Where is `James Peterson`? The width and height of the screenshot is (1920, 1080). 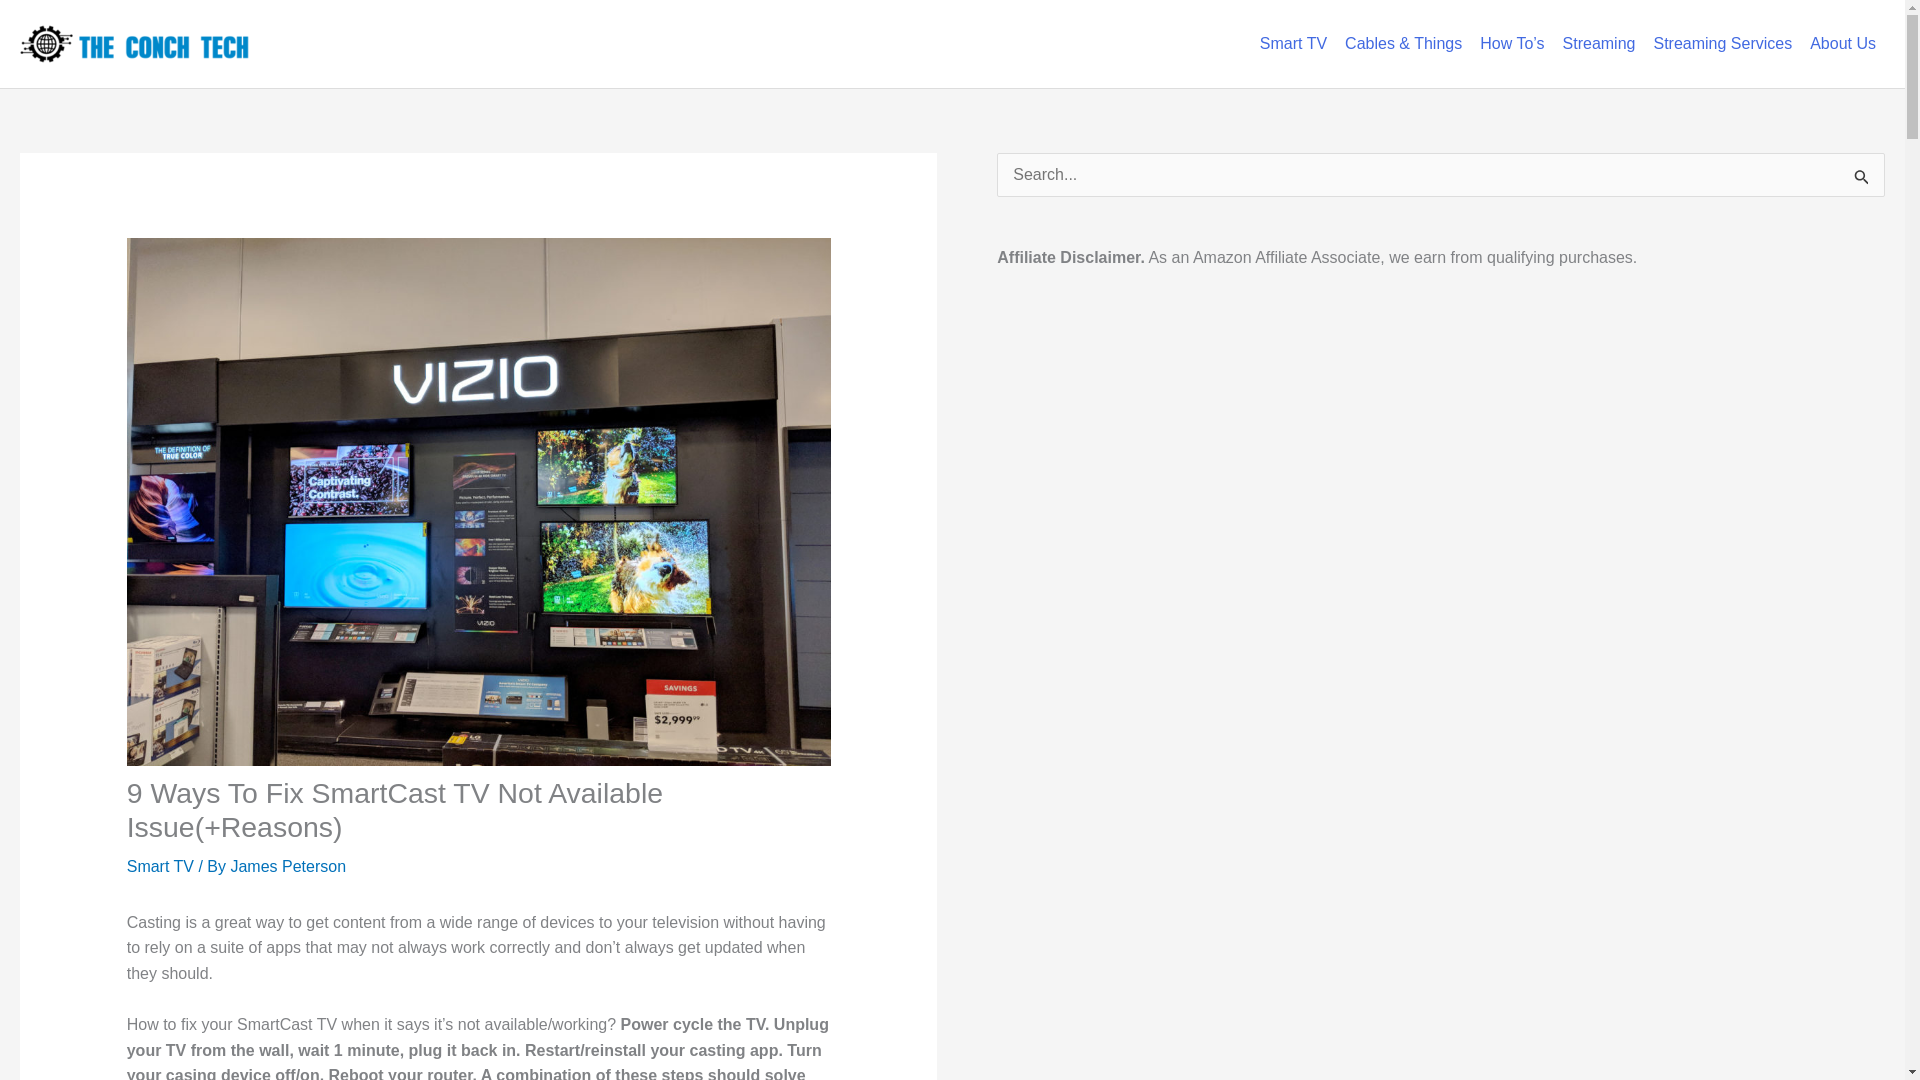 James Peterson is located at coordinates (288, 866).